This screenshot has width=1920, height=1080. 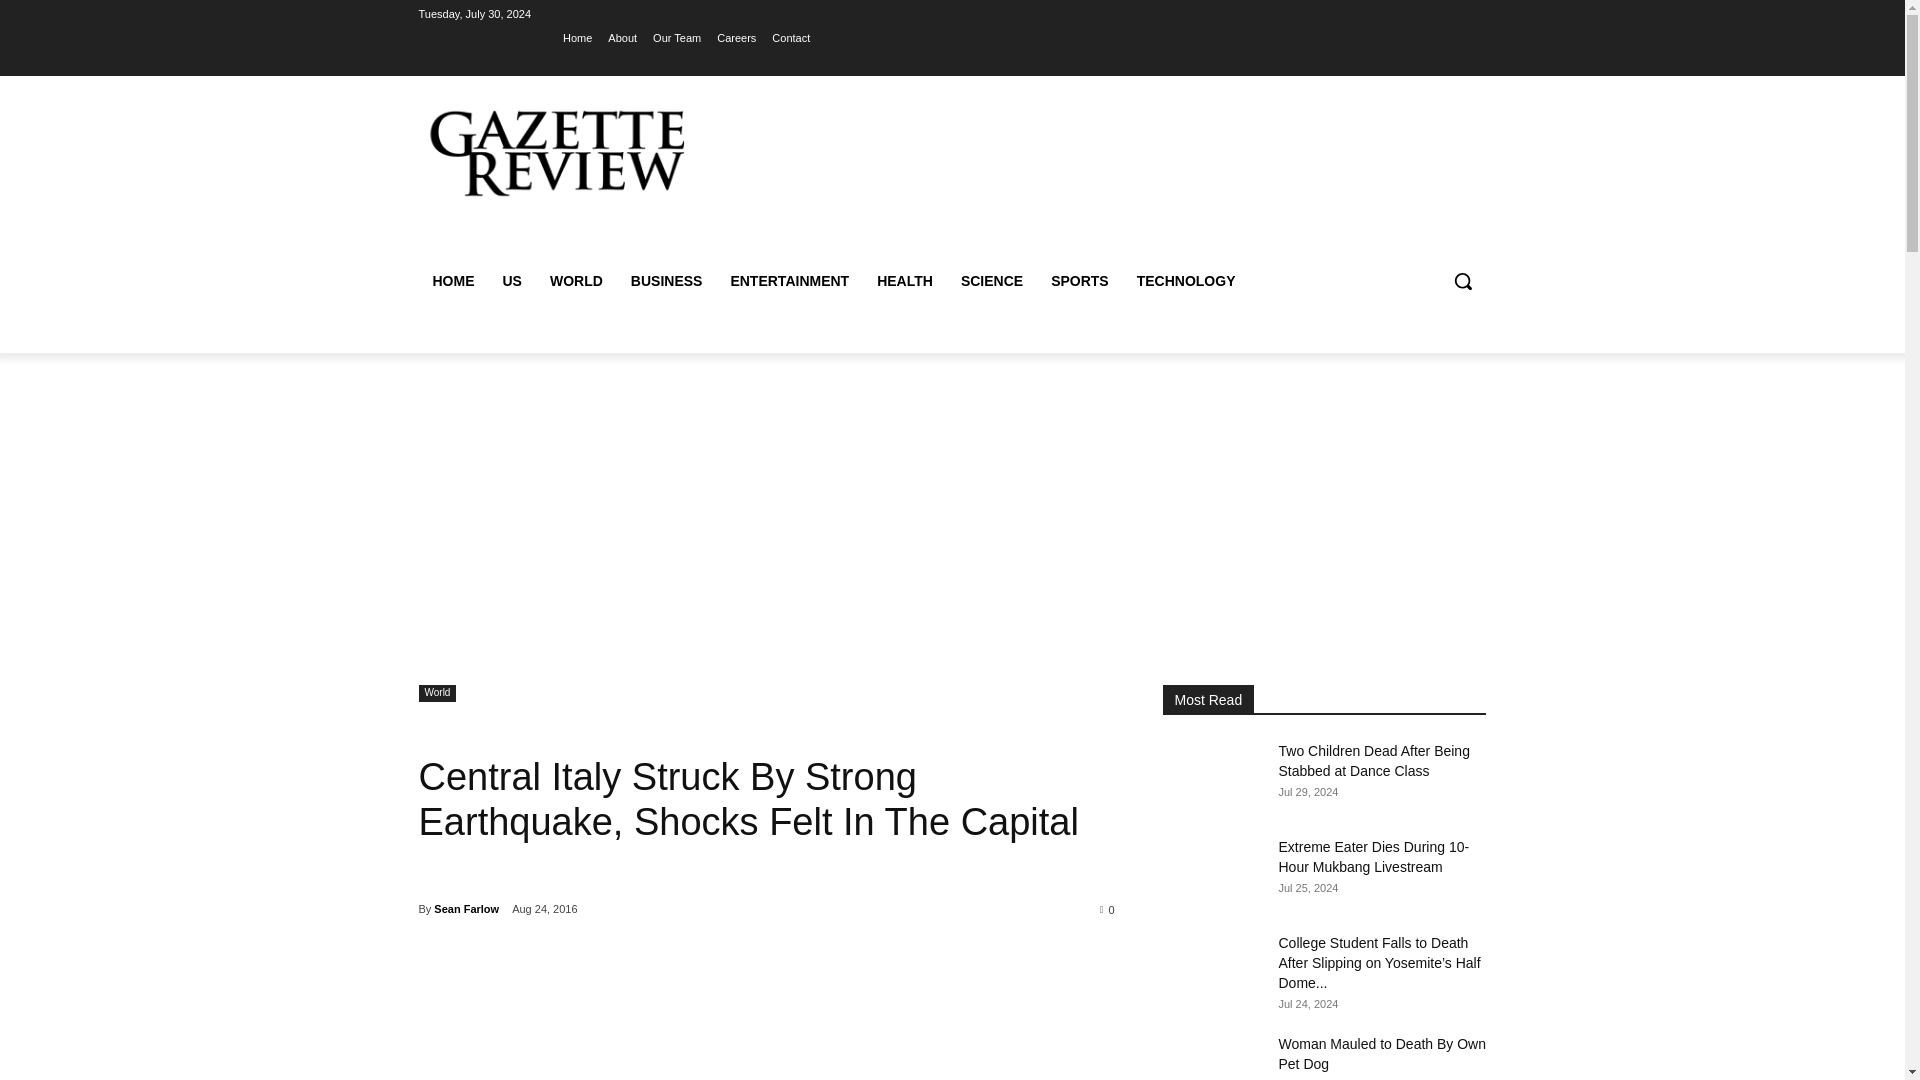 What do you see at coordinates (904, 280) in the screenshot?
I see `HEALTH` at bounding box center [904, 280].